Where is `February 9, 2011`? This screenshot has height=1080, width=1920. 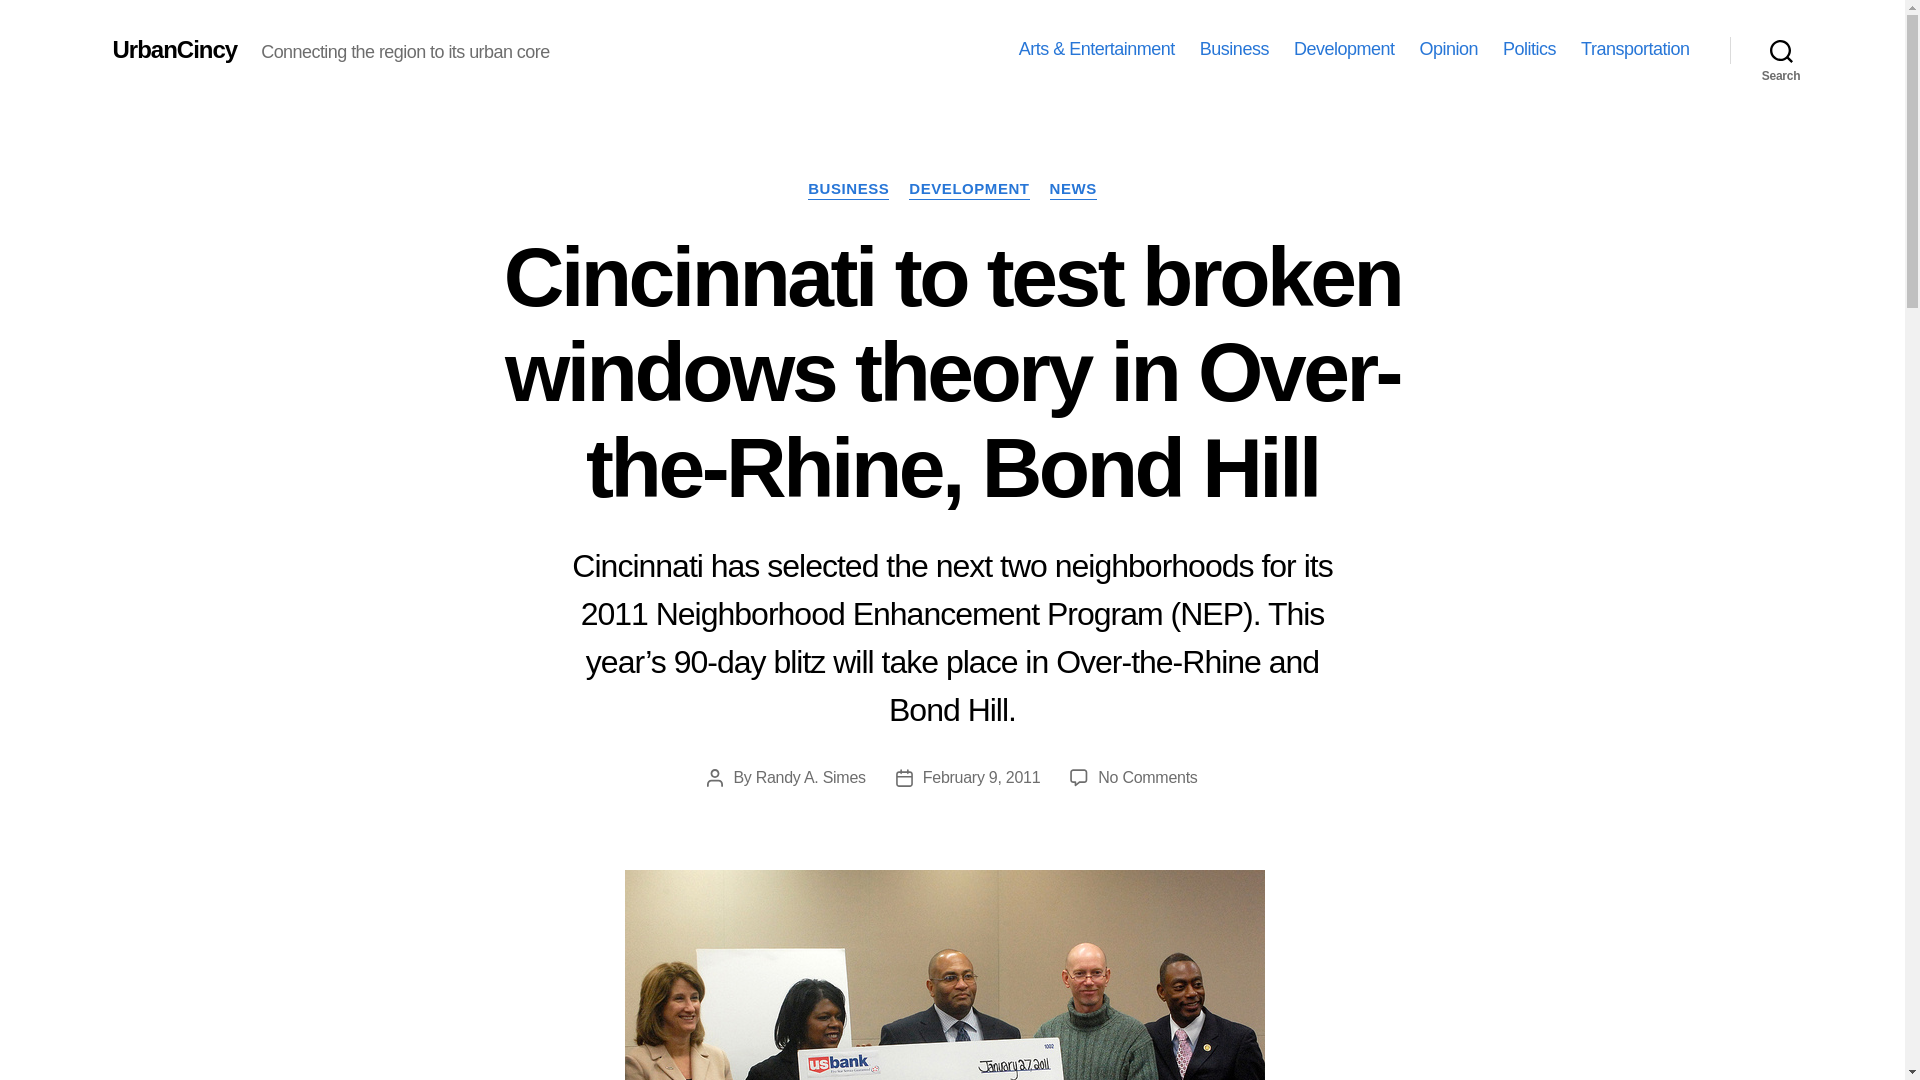 February 9, 2011 is located at coordinates (982, 777).